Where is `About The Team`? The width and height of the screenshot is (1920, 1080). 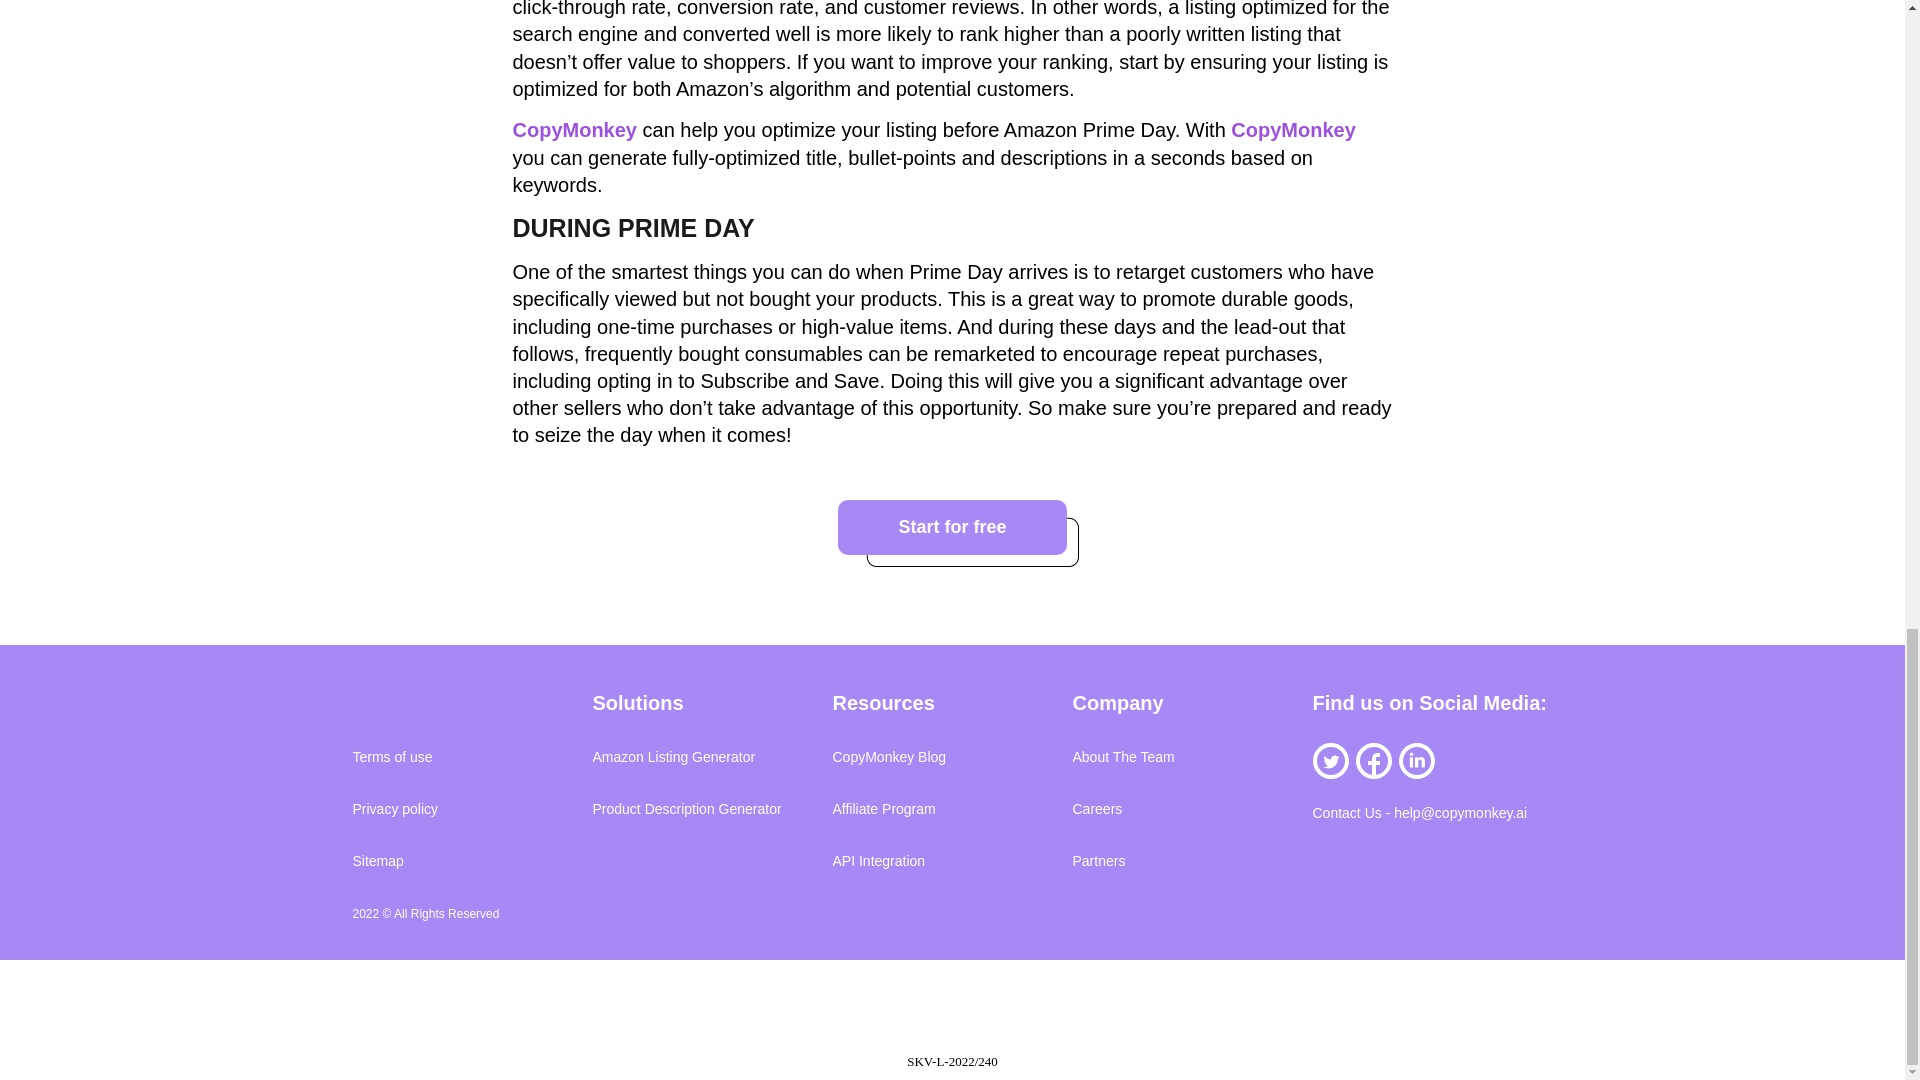
About The Team is located at coordinates (1122, 756).